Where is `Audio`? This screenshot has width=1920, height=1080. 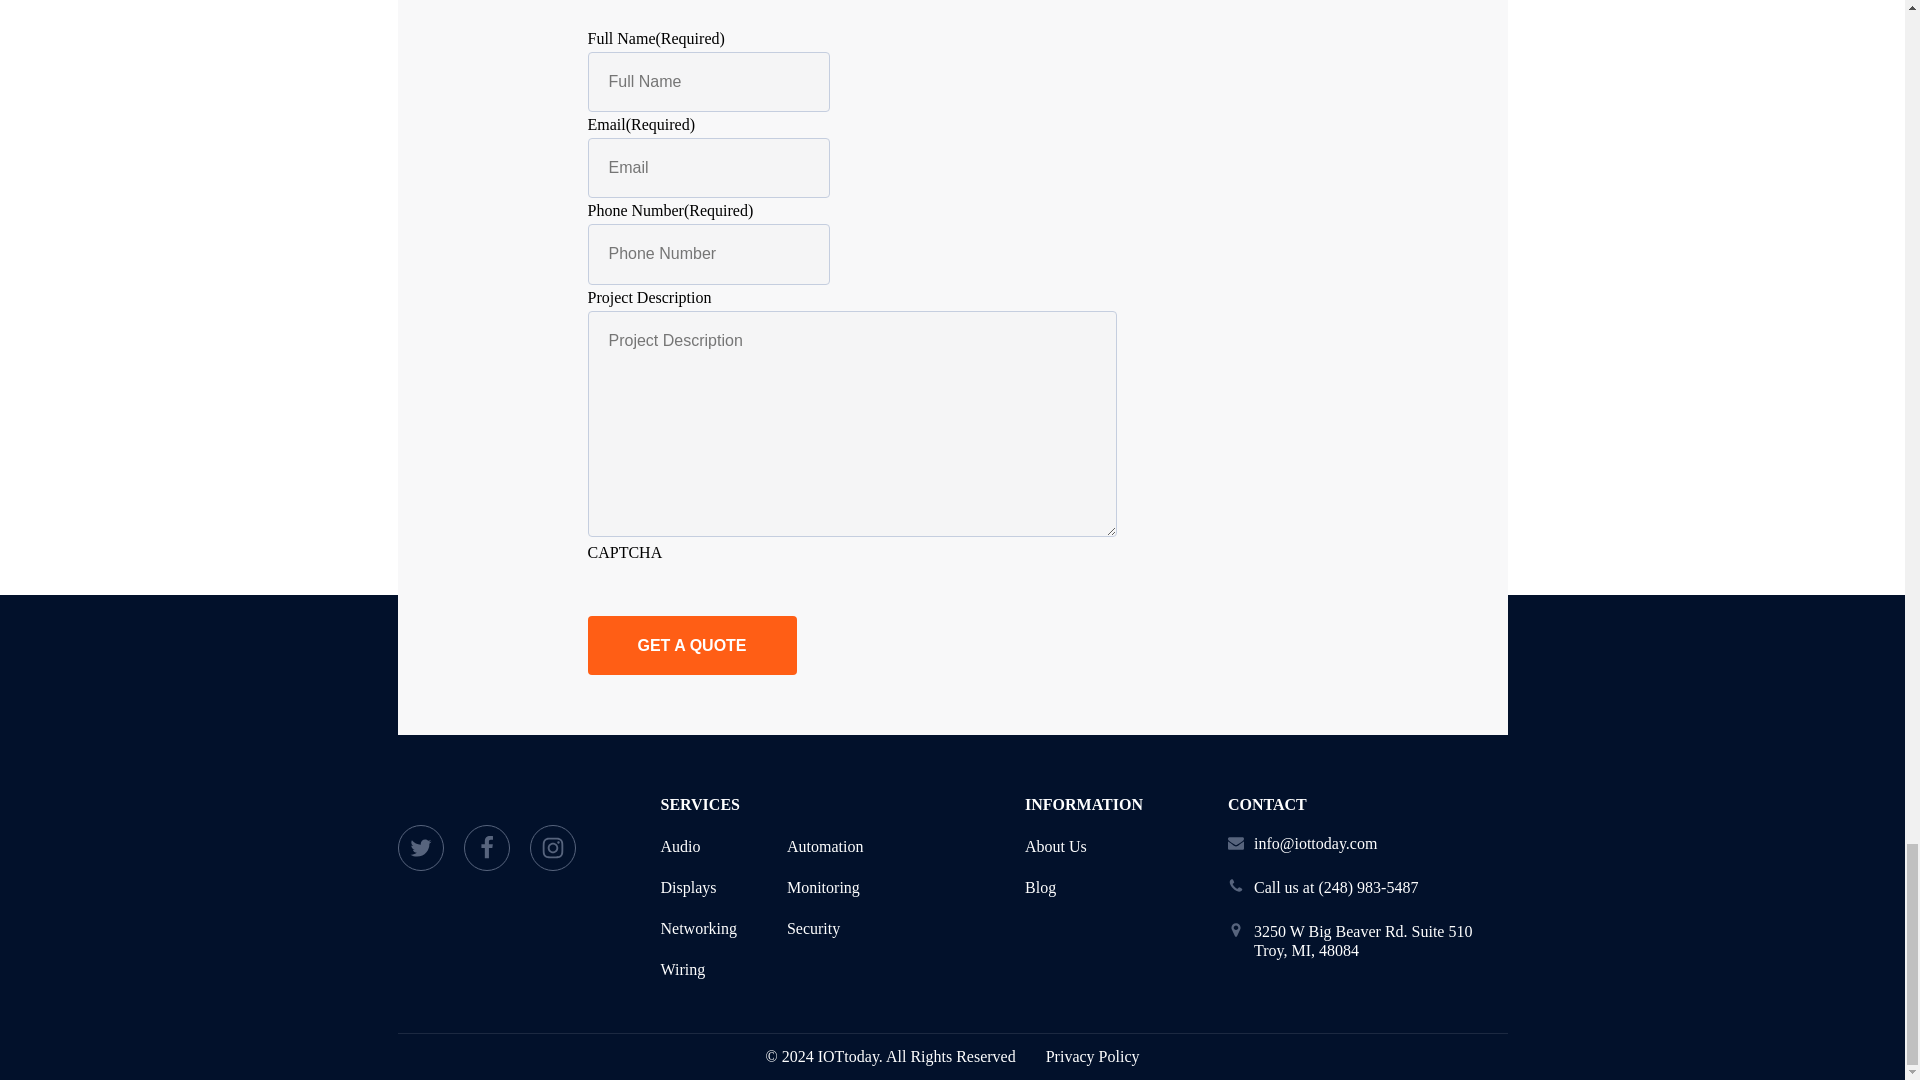
Audio is located at coordinates (698, 846).